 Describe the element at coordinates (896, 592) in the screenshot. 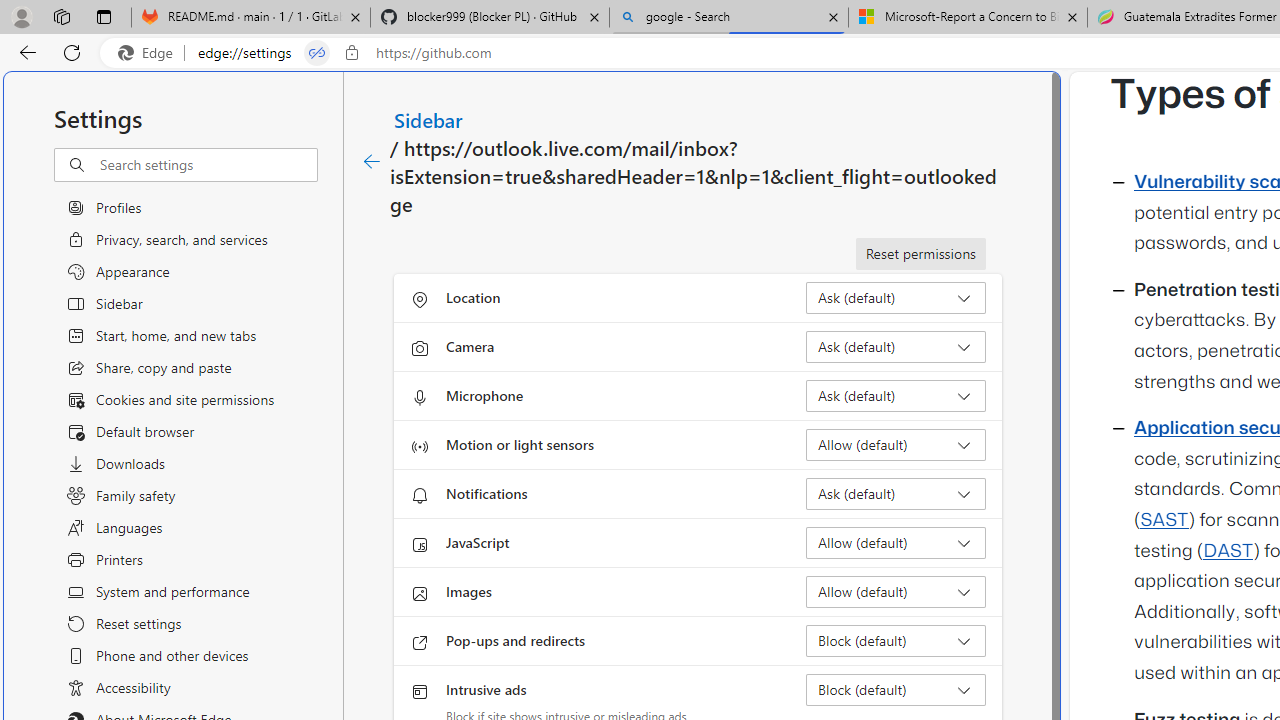

I see `Images Allow (default)` at that location.